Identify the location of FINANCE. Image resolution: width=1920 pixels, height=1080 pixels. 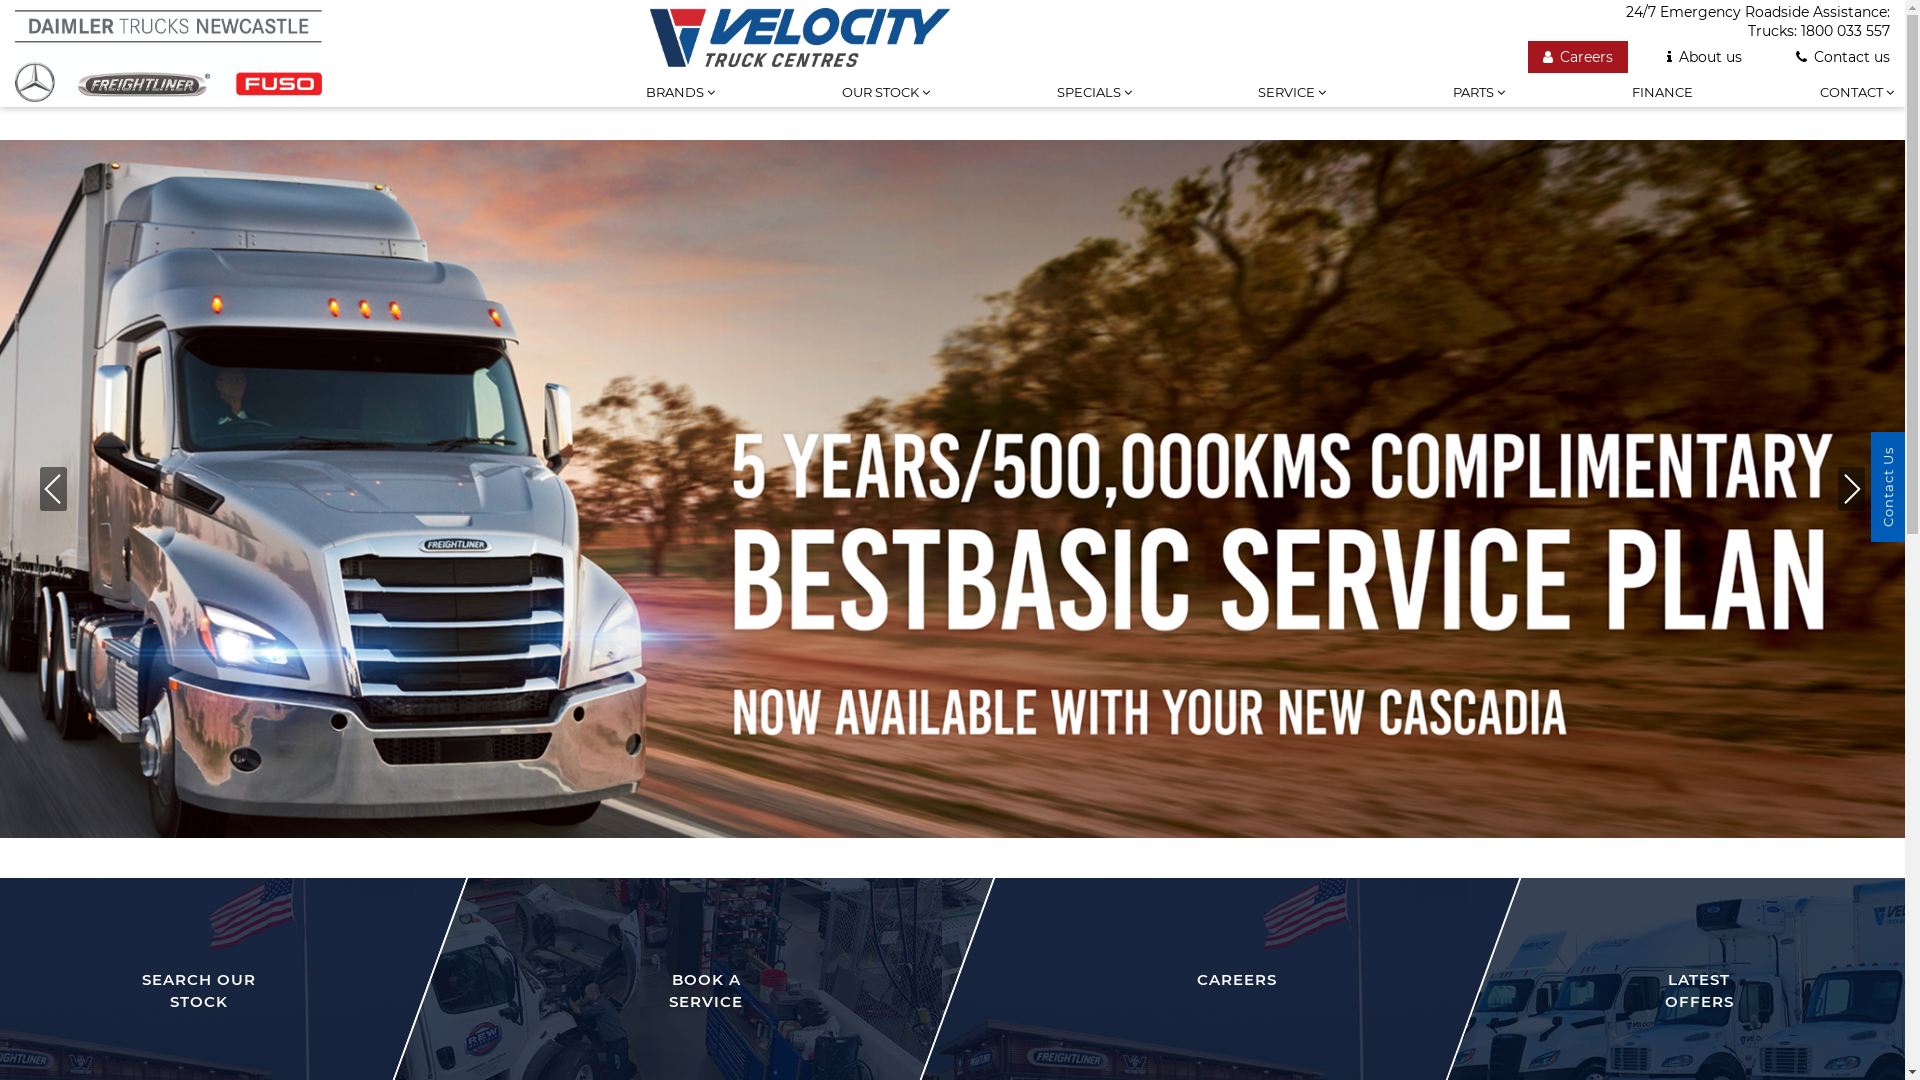
(1662, 107).